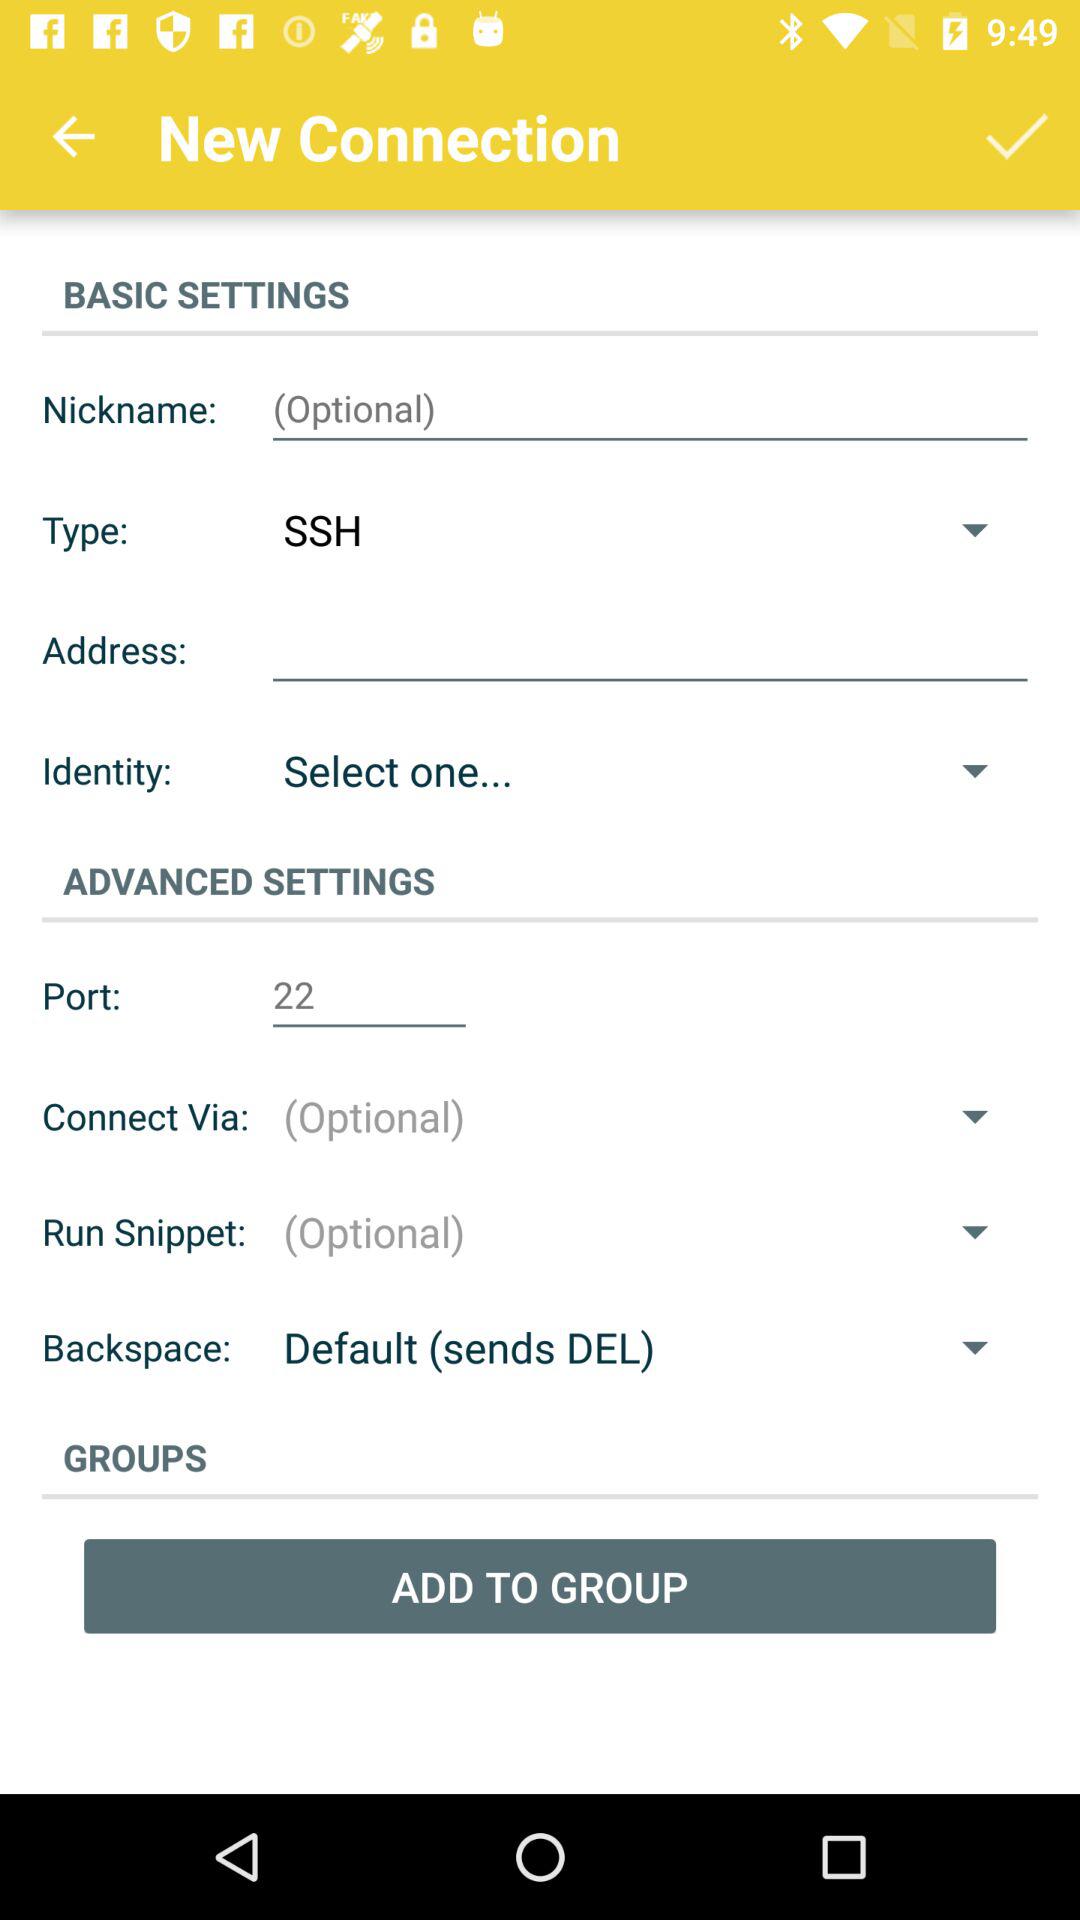  Describe the element at coordinates (650, 409) in the screenshot. I see `nickname` at that location.